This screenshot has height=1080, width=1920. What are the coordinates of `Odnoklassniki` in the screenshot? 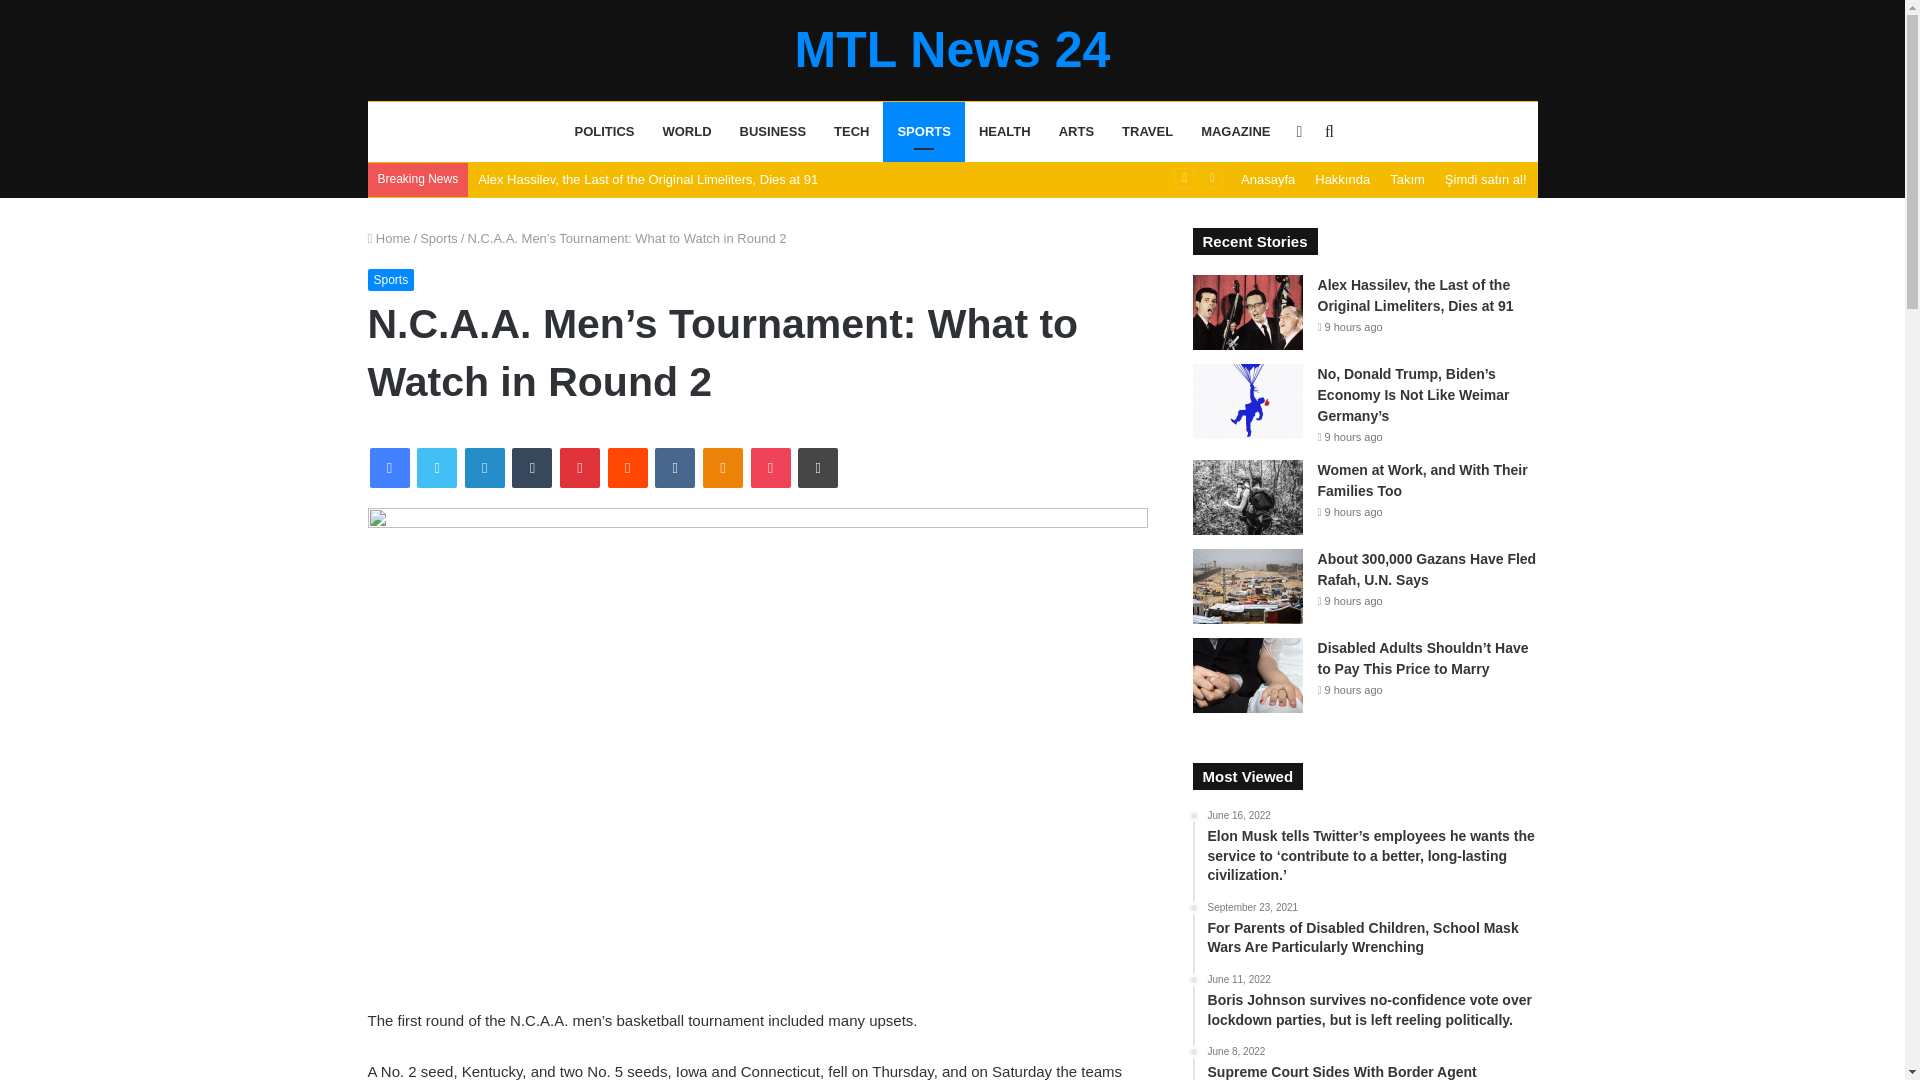 It's located at (722, 468).